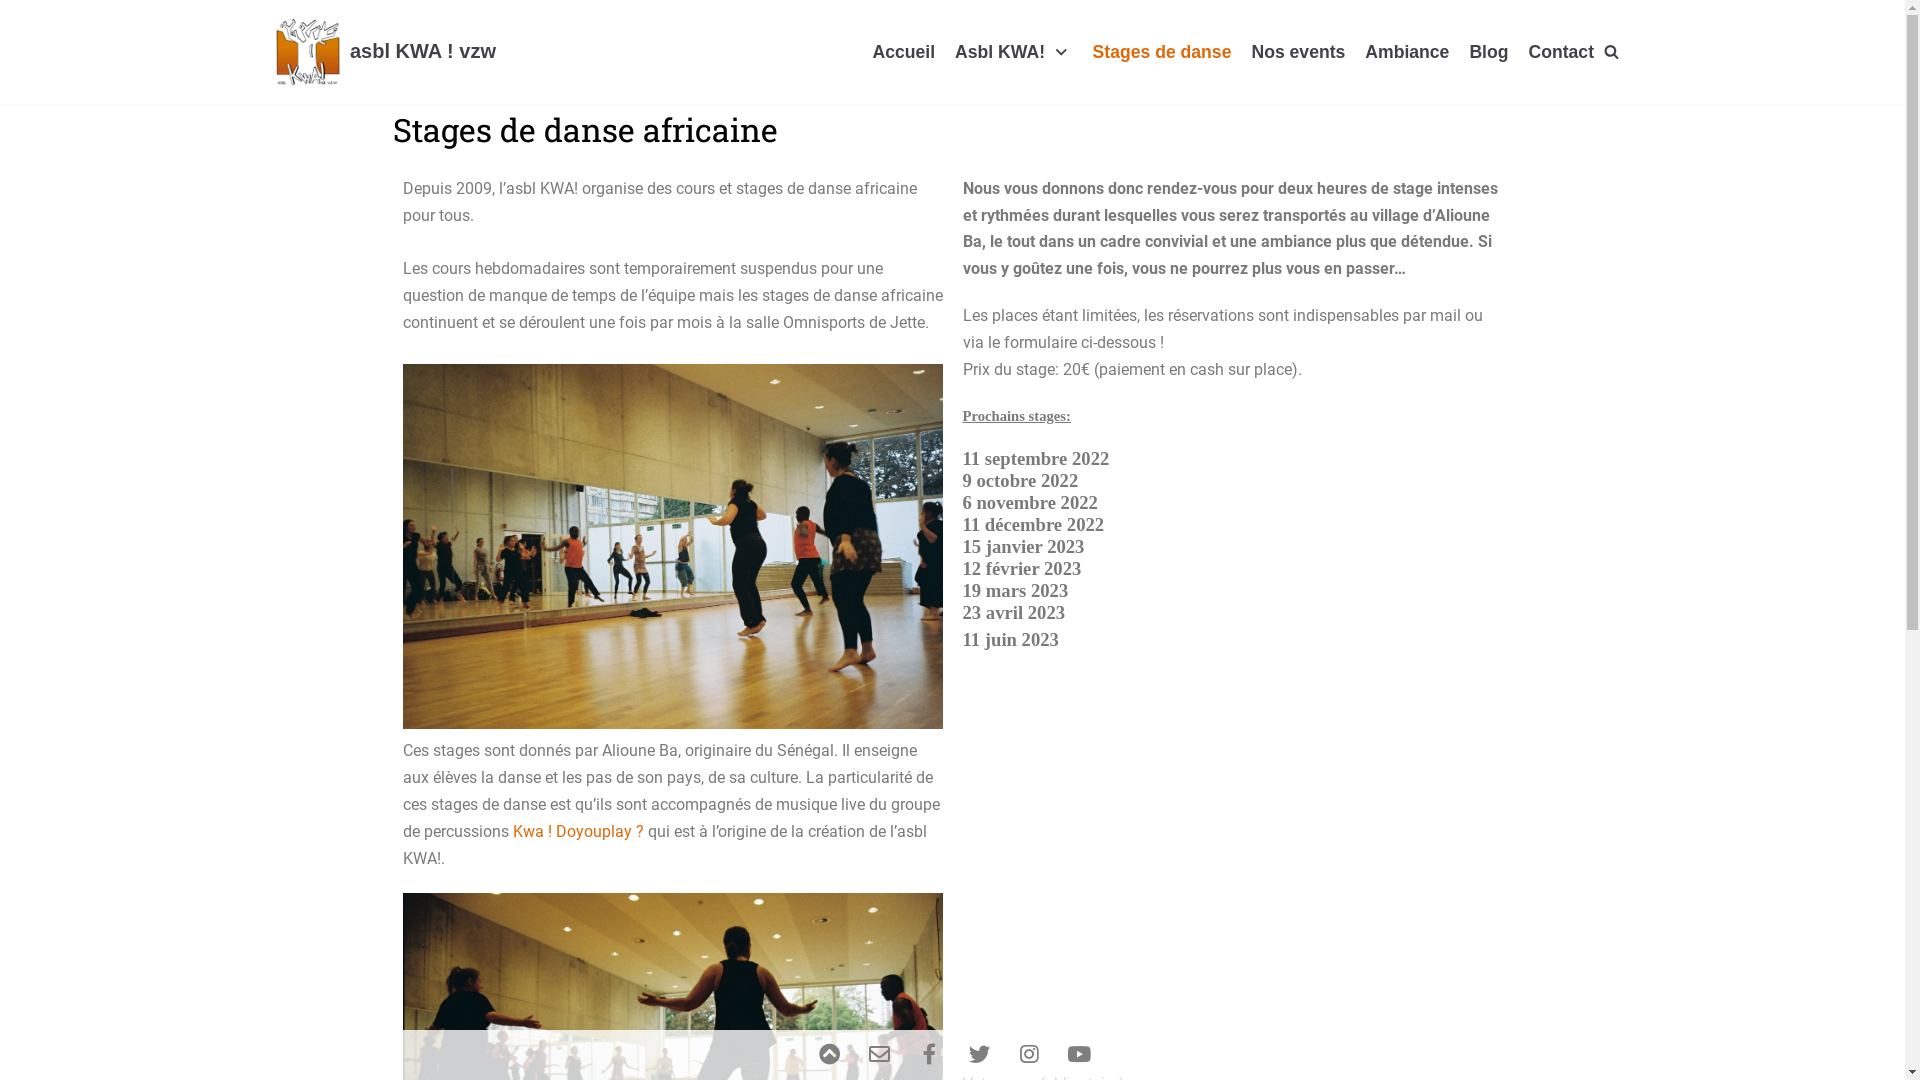  I want to click on Asbl KWA!, so click(1014, 52).